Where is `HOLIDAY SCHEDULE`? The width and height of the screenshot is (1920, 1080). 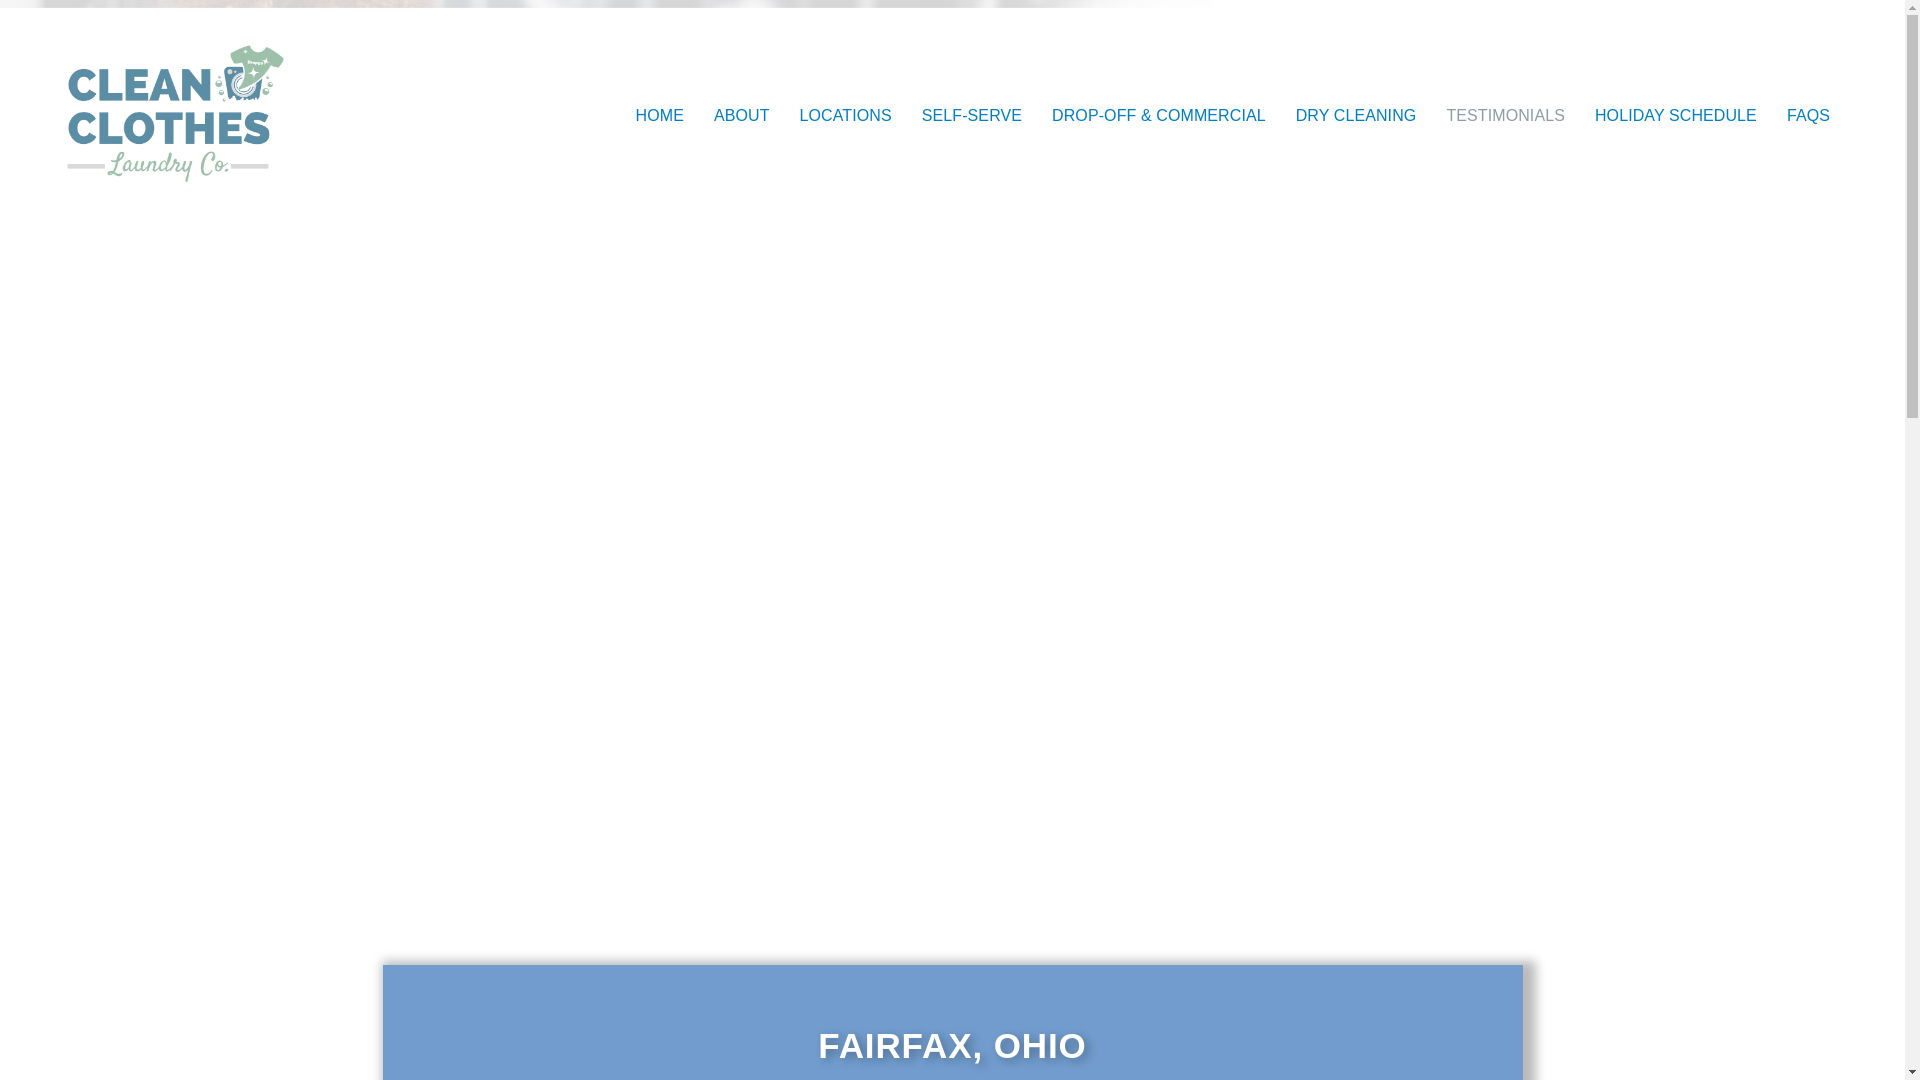
HOLIDAY SCHEDULE is located at coordinates (1676, 116).